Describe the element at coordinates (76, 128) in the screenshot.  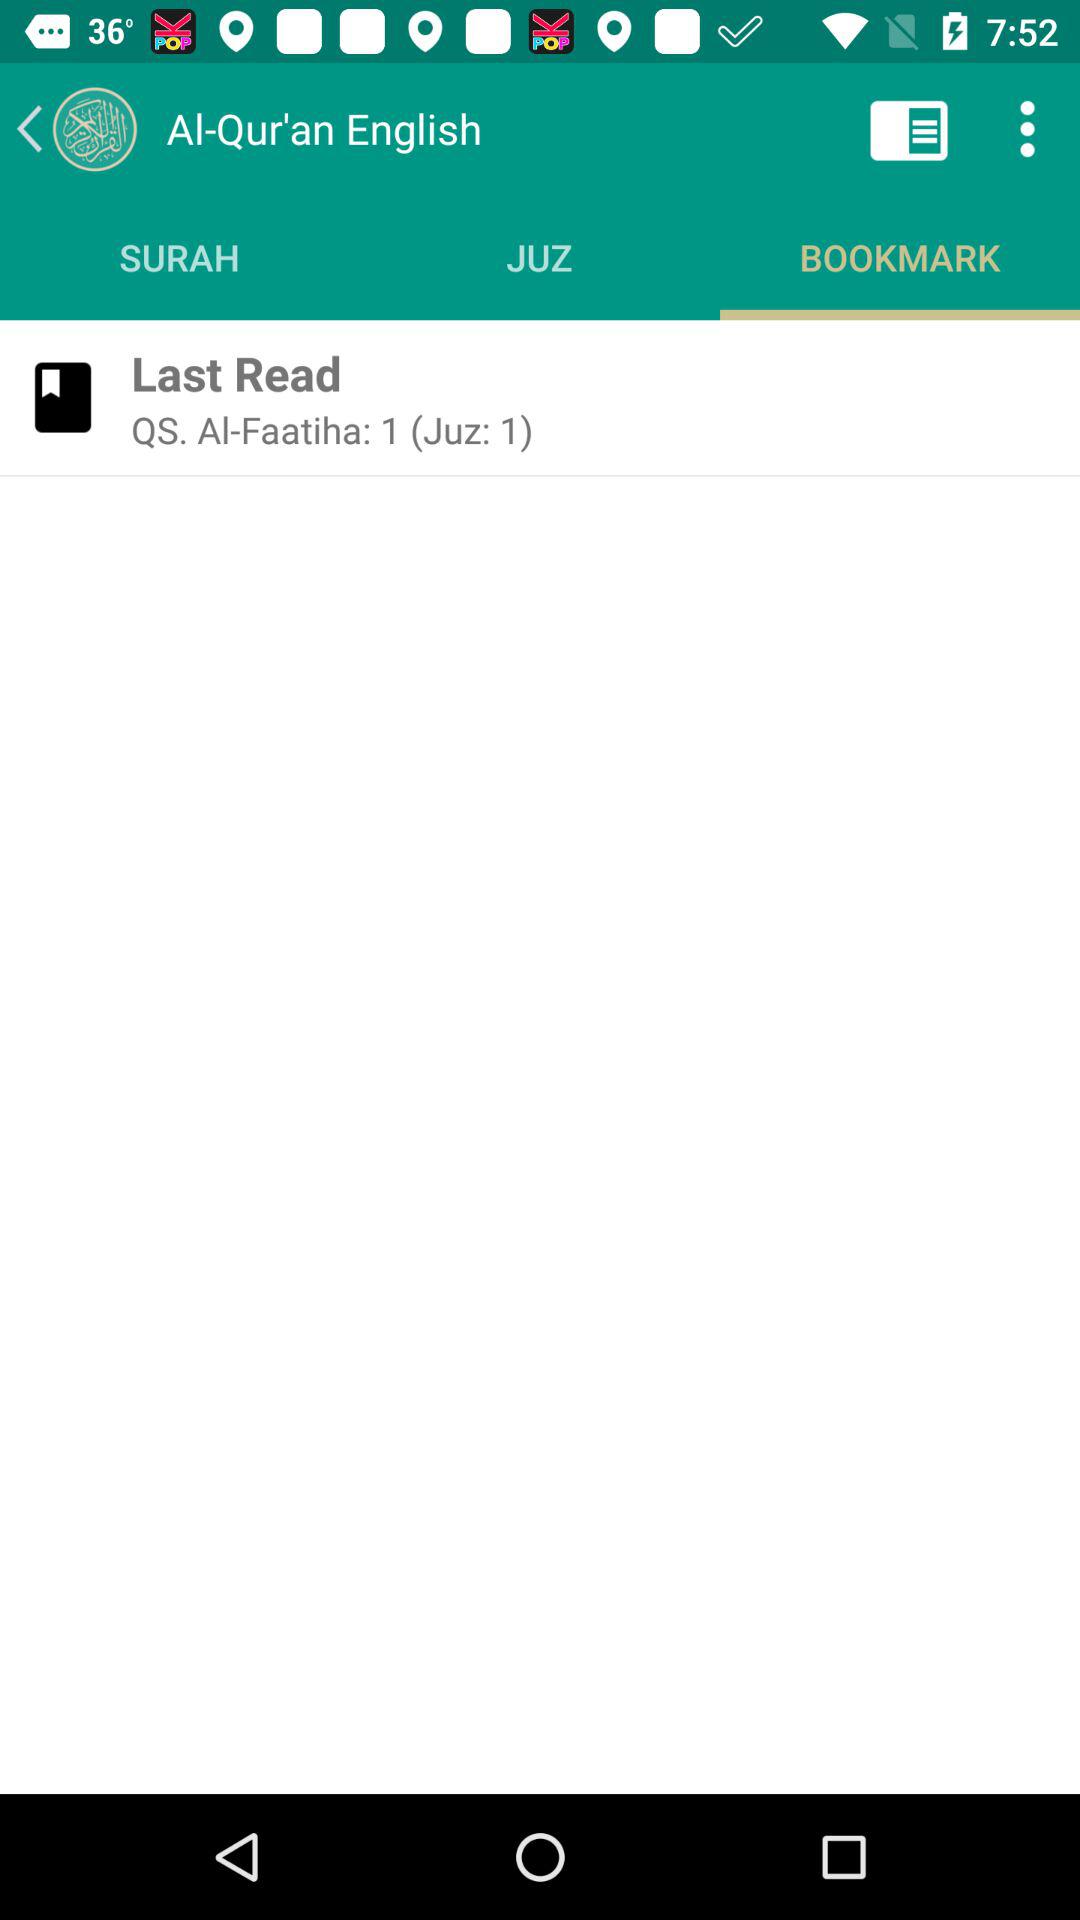
I see `go back` at that location.